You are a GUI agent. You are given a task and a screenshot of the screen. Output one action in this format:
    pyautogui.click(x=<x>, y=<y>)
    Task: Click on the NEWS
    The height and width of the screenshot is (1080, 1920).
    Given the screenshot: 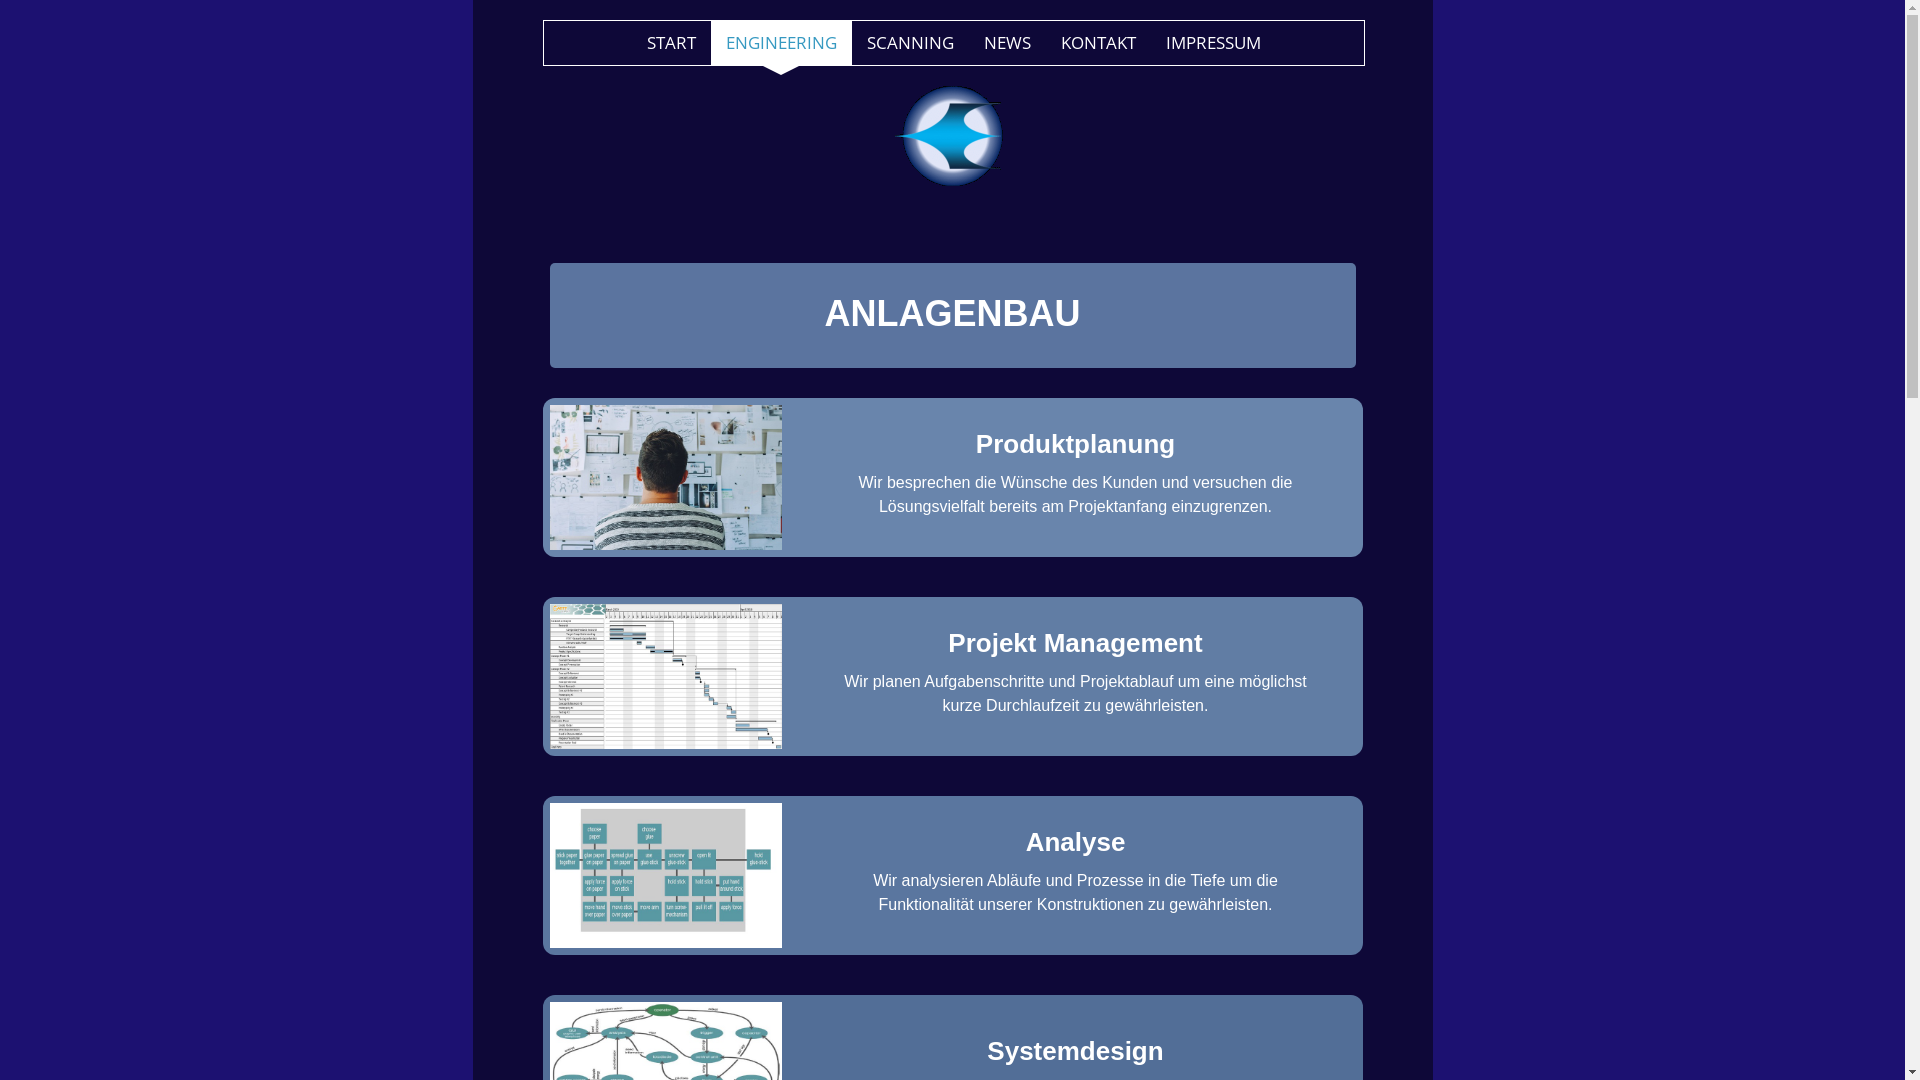 What is the action you would take?
    pyautogui.click(x=1006, y=43)
    